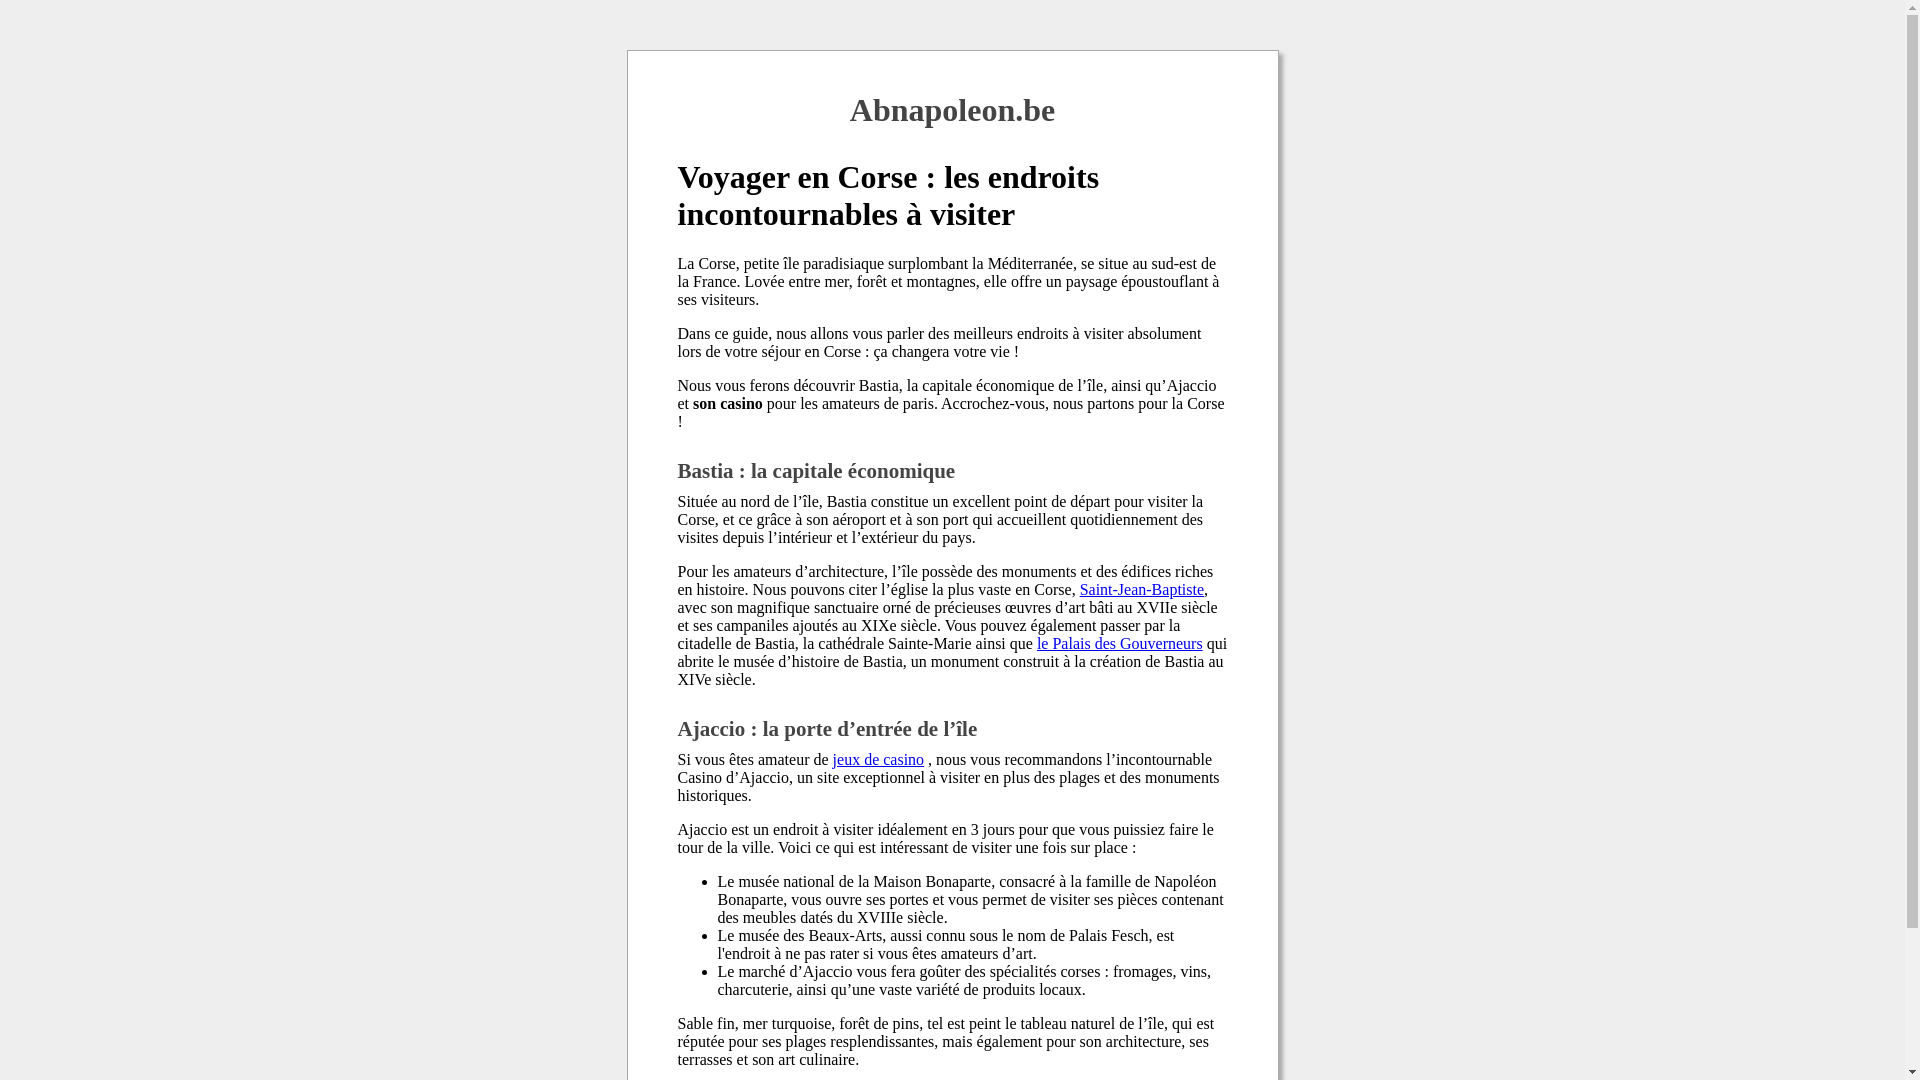 Image resolution: width=1920 pixels, height=1080 pixels. I want to click on jeux de casino, so click(879, 760).